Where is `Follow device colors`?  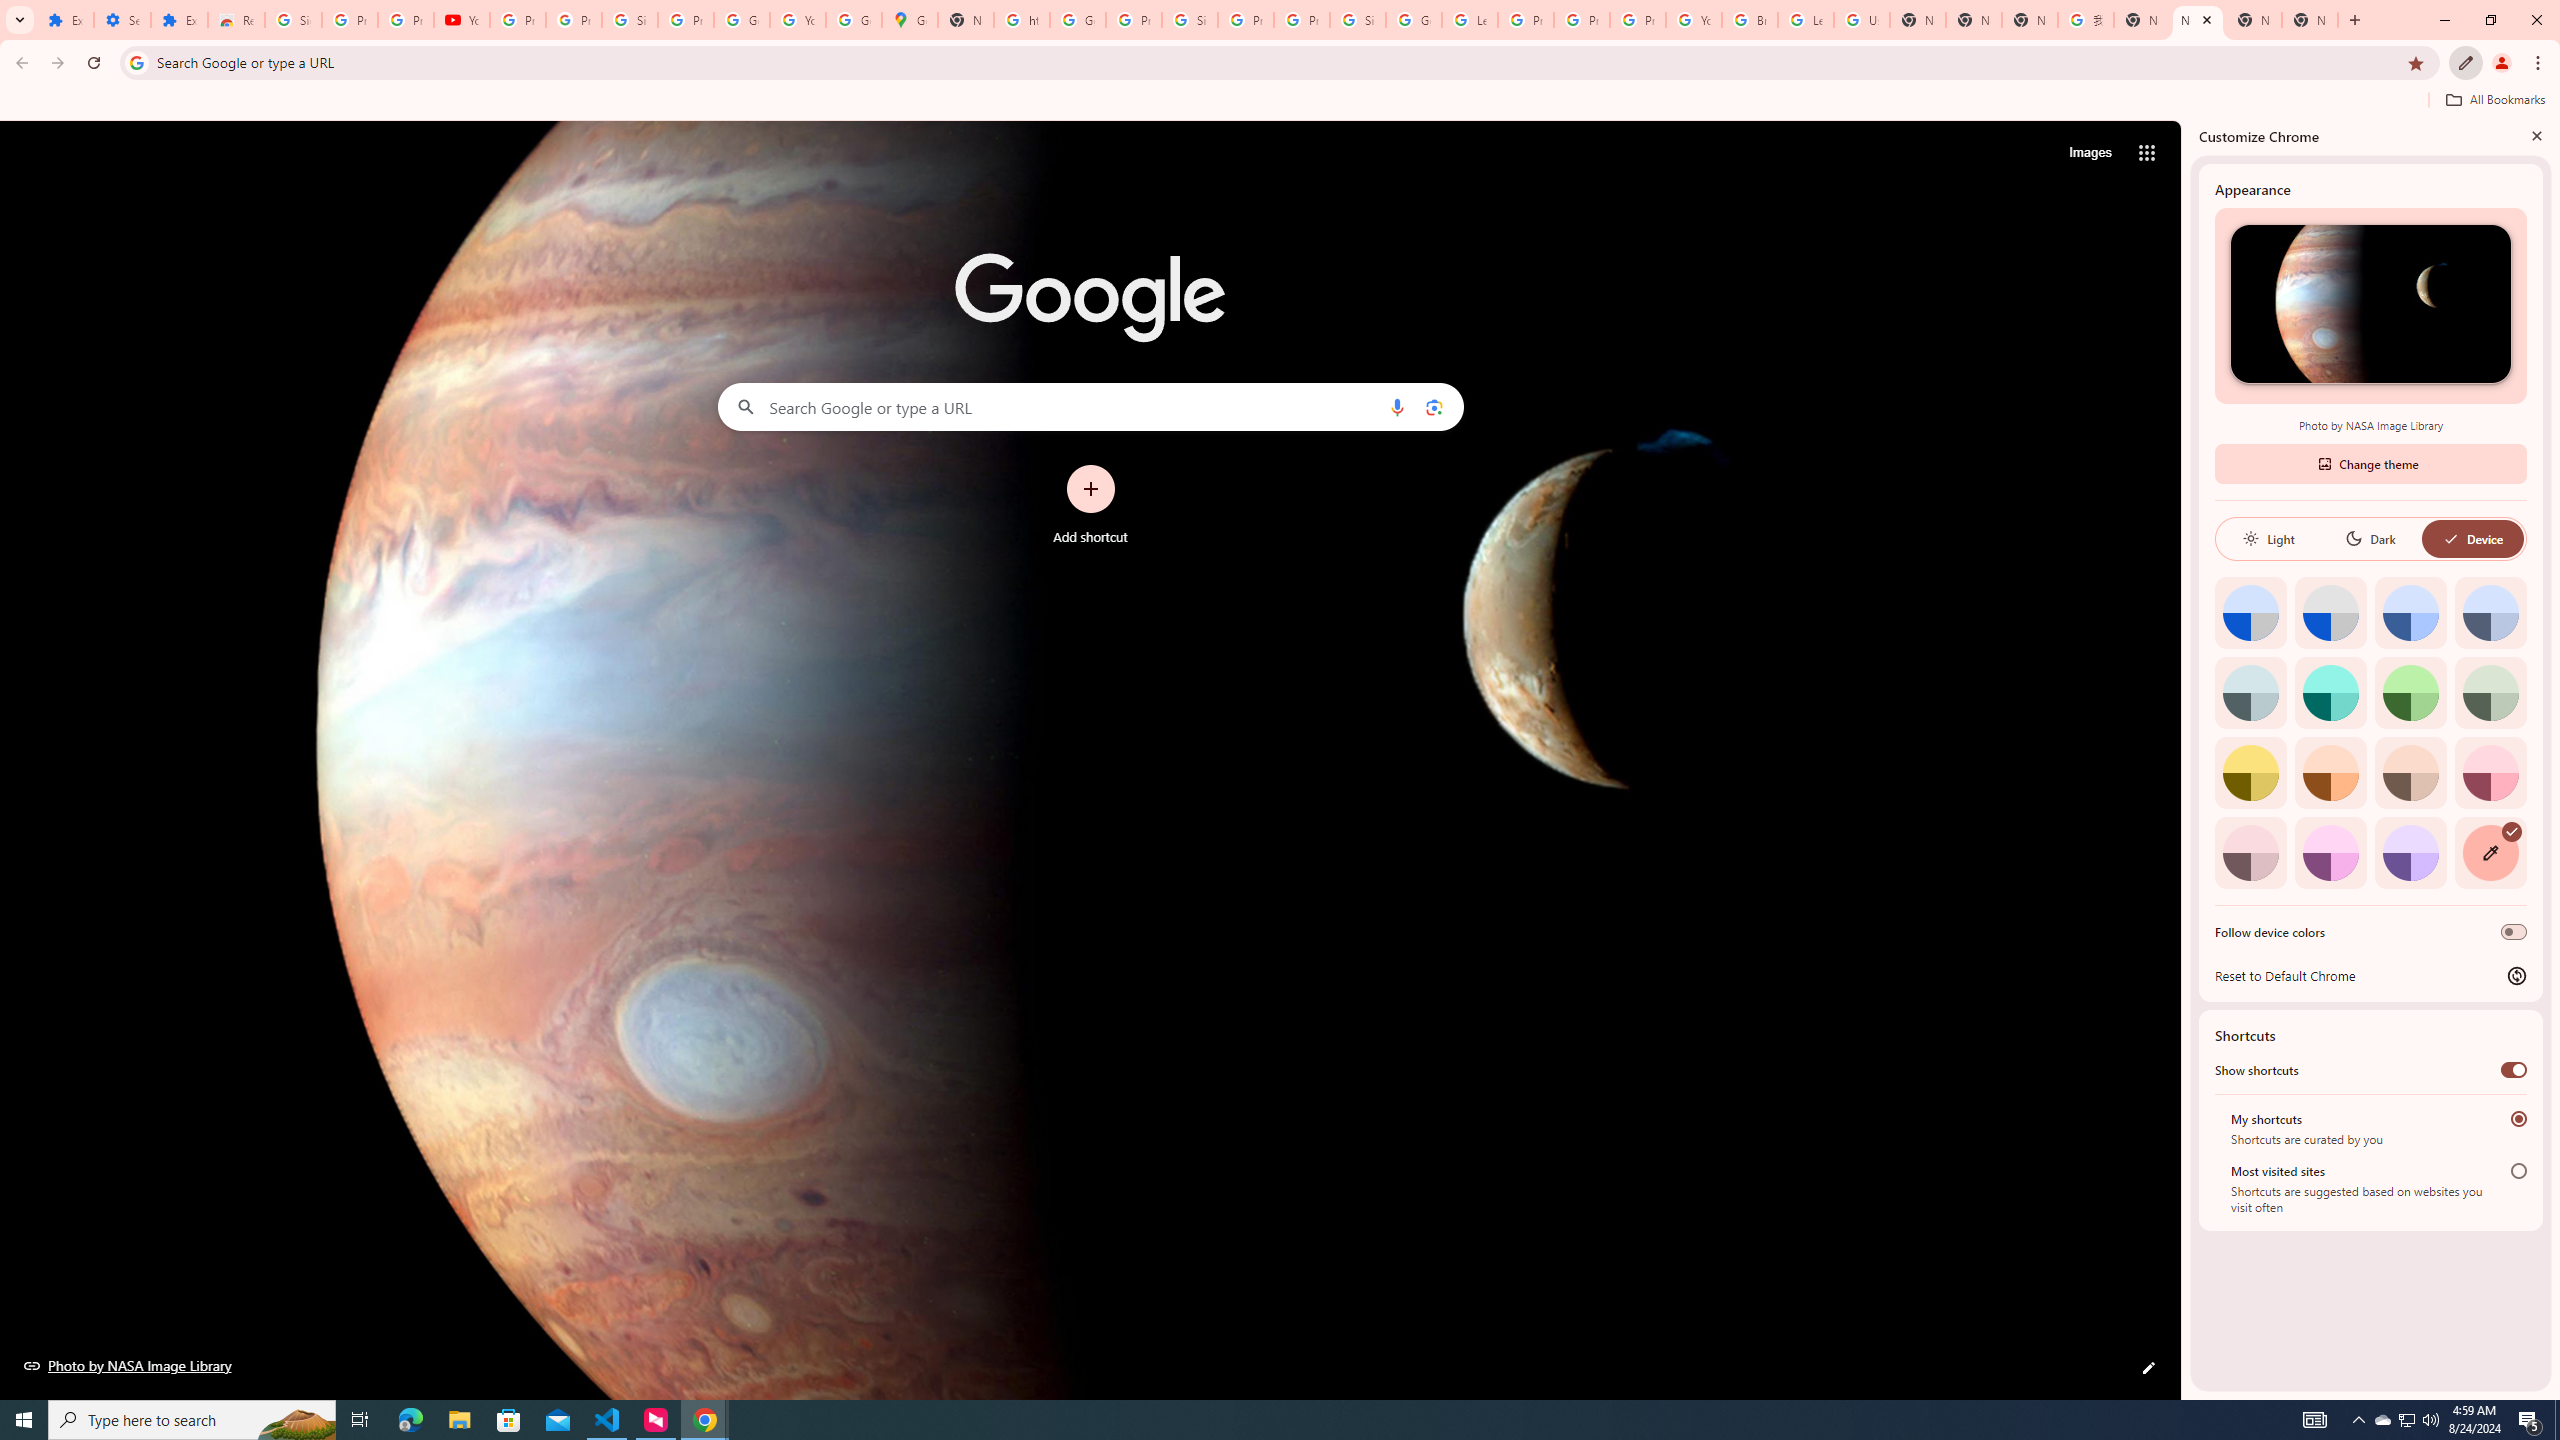 Follow device colors is located at coordinates (2514, 932).